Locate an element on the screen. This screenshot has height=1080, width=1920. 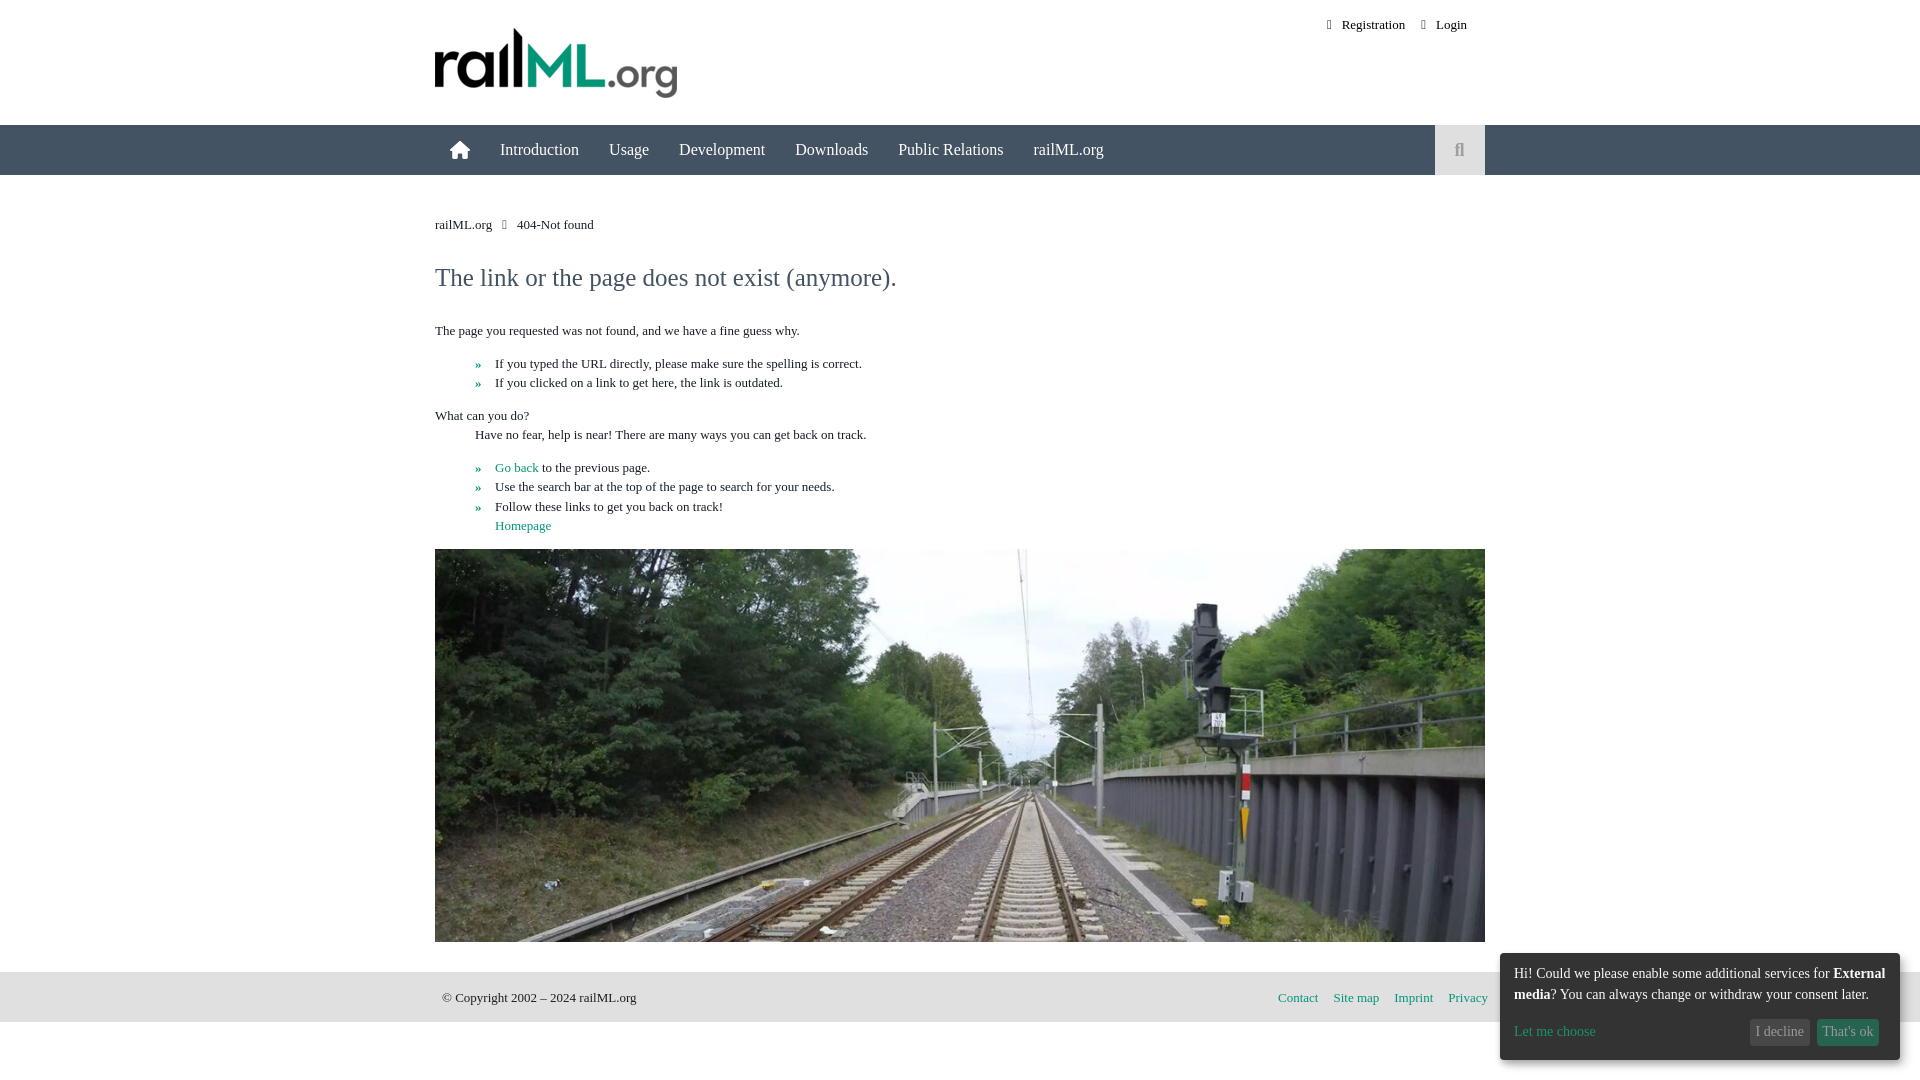
Home is located at coordinates (460, 150).